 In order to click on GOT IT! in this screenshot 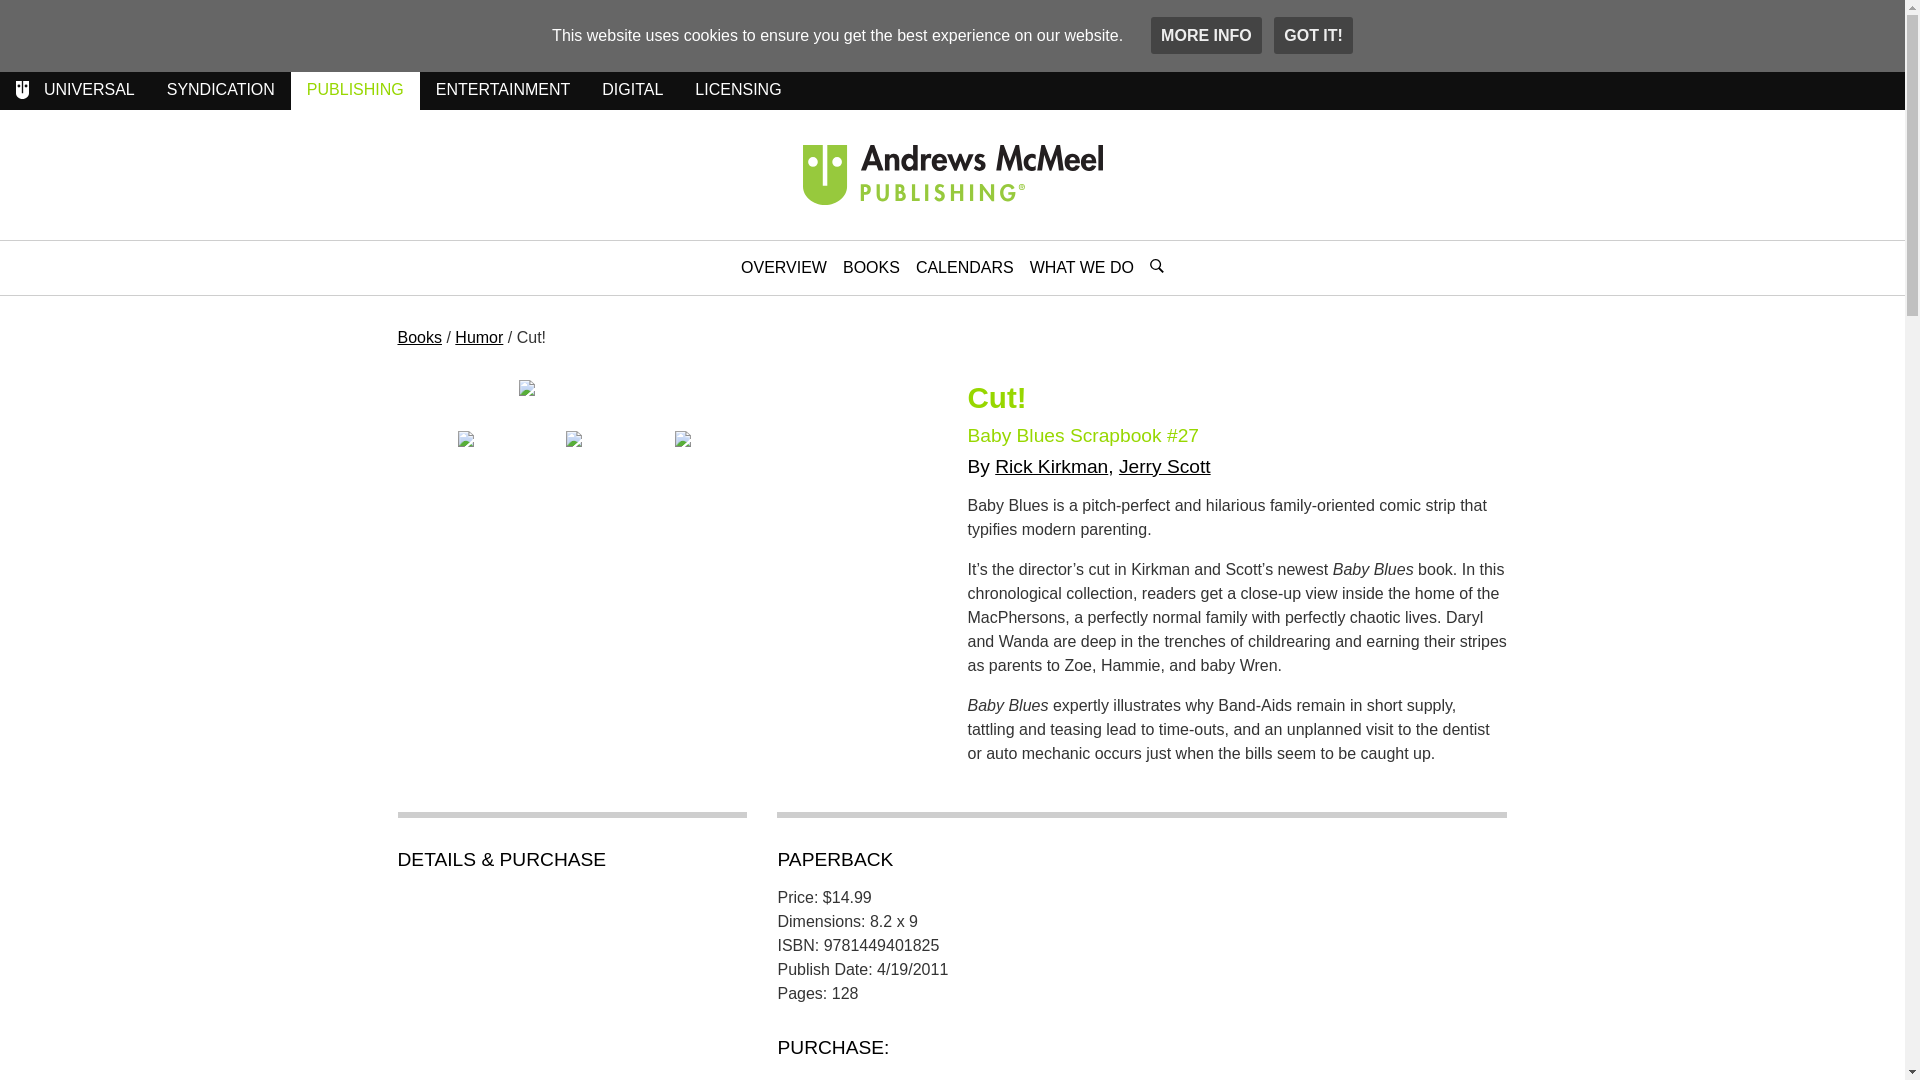, I will do `click(1314, 36)`.